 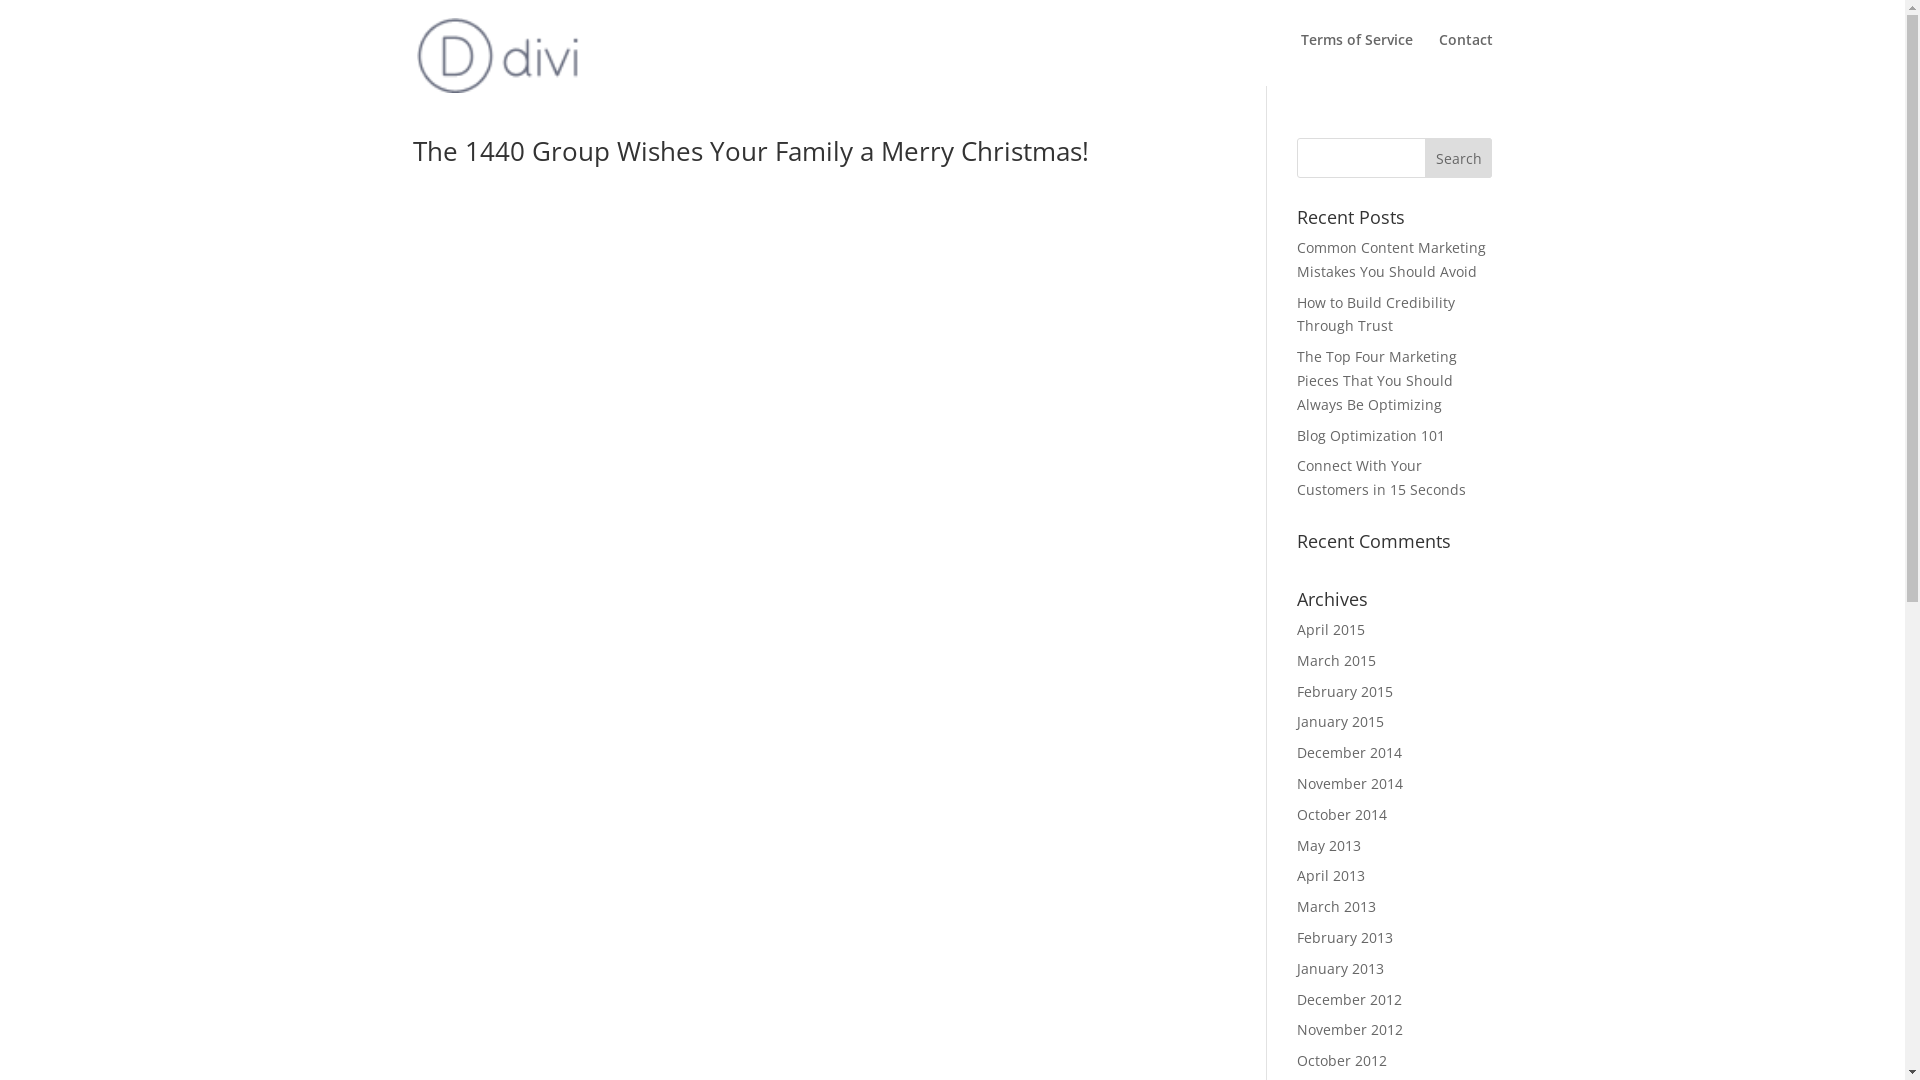 What do you see at coordinates (1342, 814) in the screenshot?
I see `October 2014` at bounding box center [1342, 814].